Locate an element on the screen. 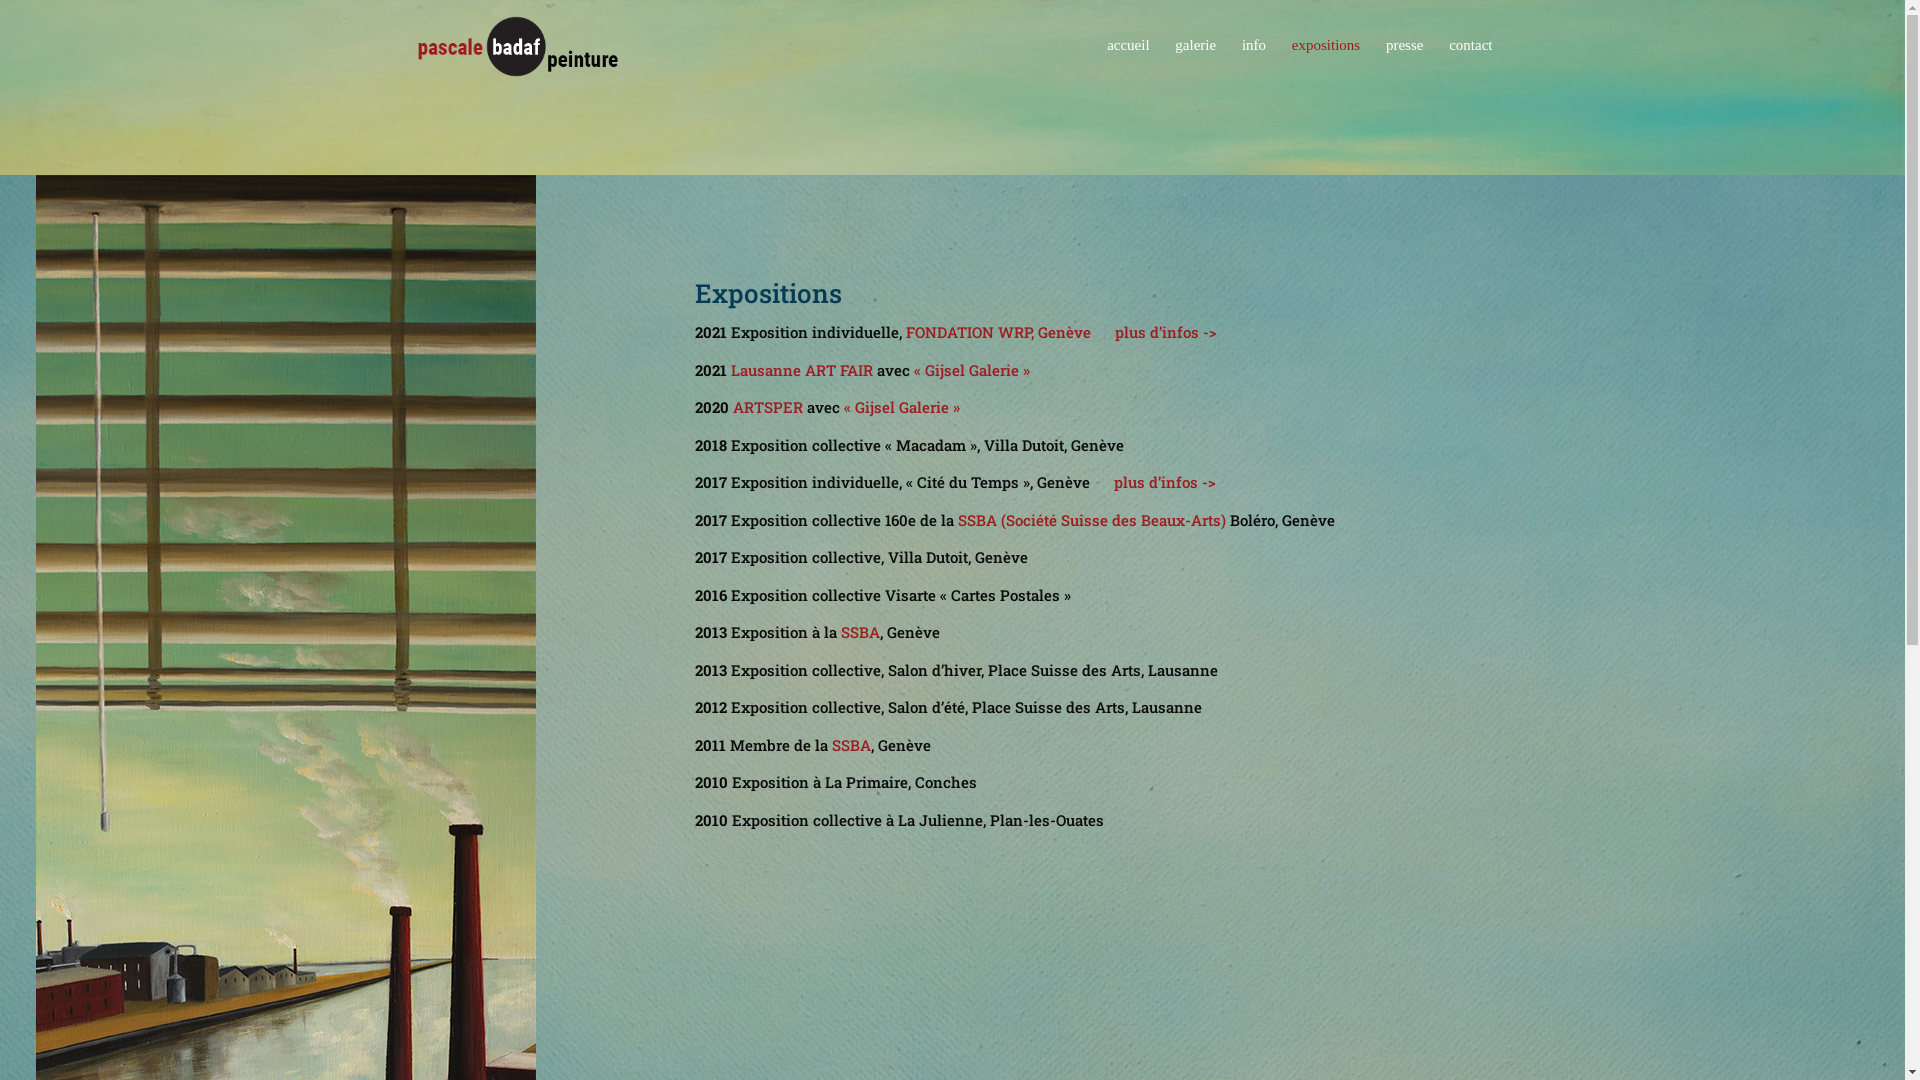 The height and width of the screenshot is (1080, 1920). presse is located at coordinates (1405, 64).